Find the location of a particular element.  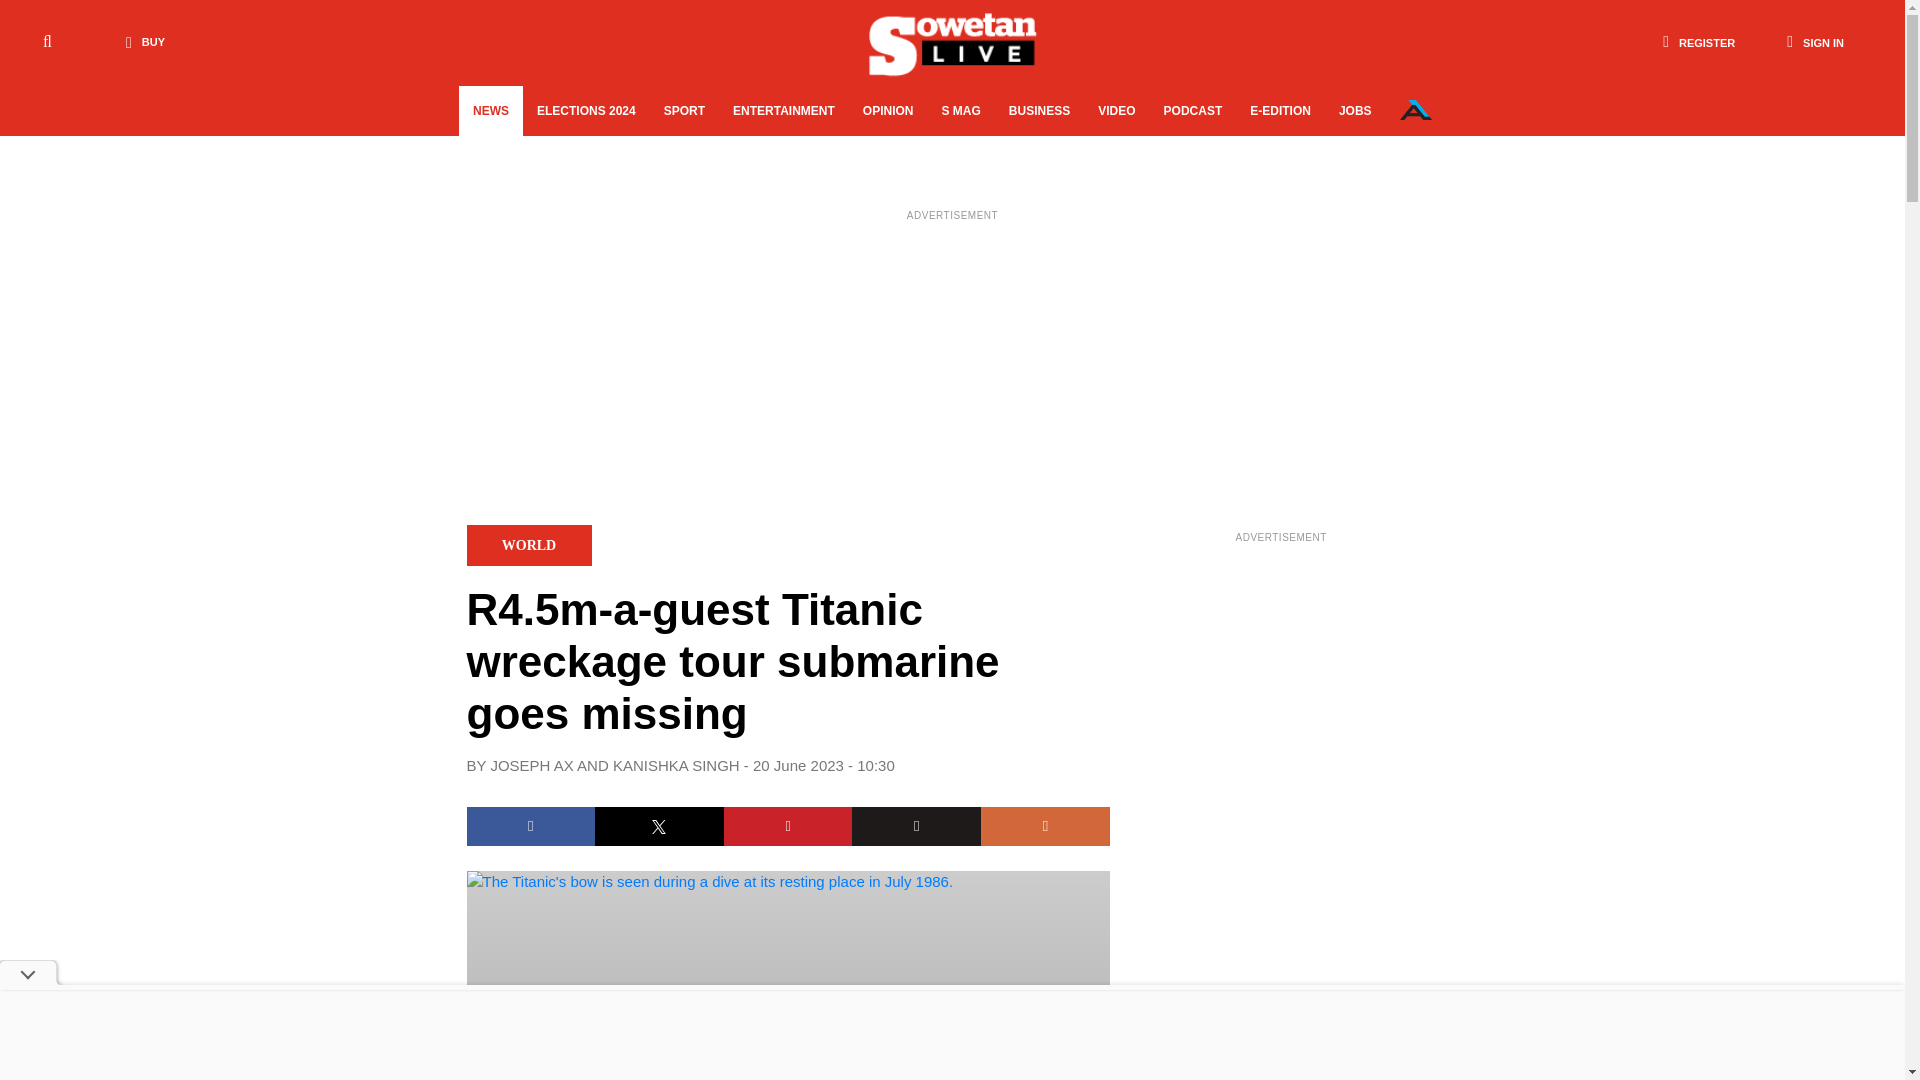

S MAG is located at coordinates (960, 111).